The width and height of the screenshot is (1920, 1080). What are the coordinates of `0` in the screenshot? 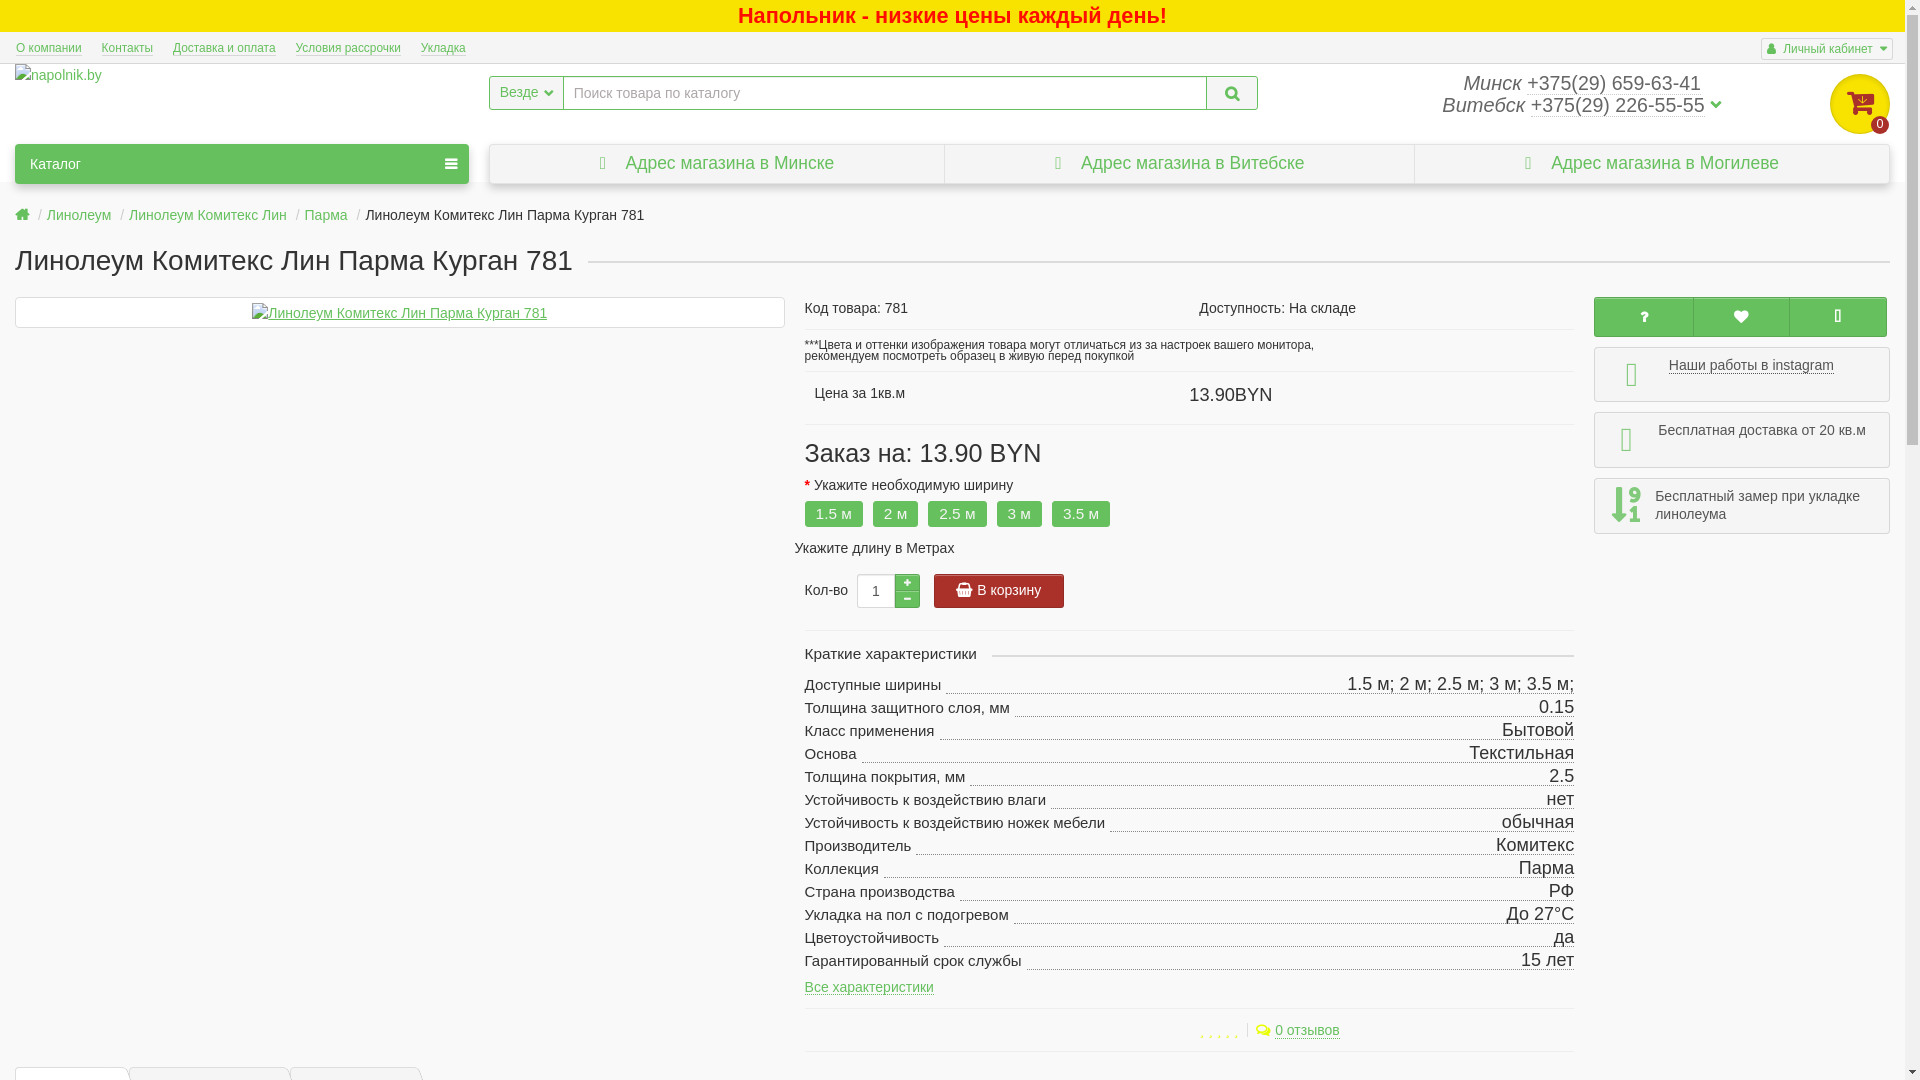 It's located at (1860, 104).